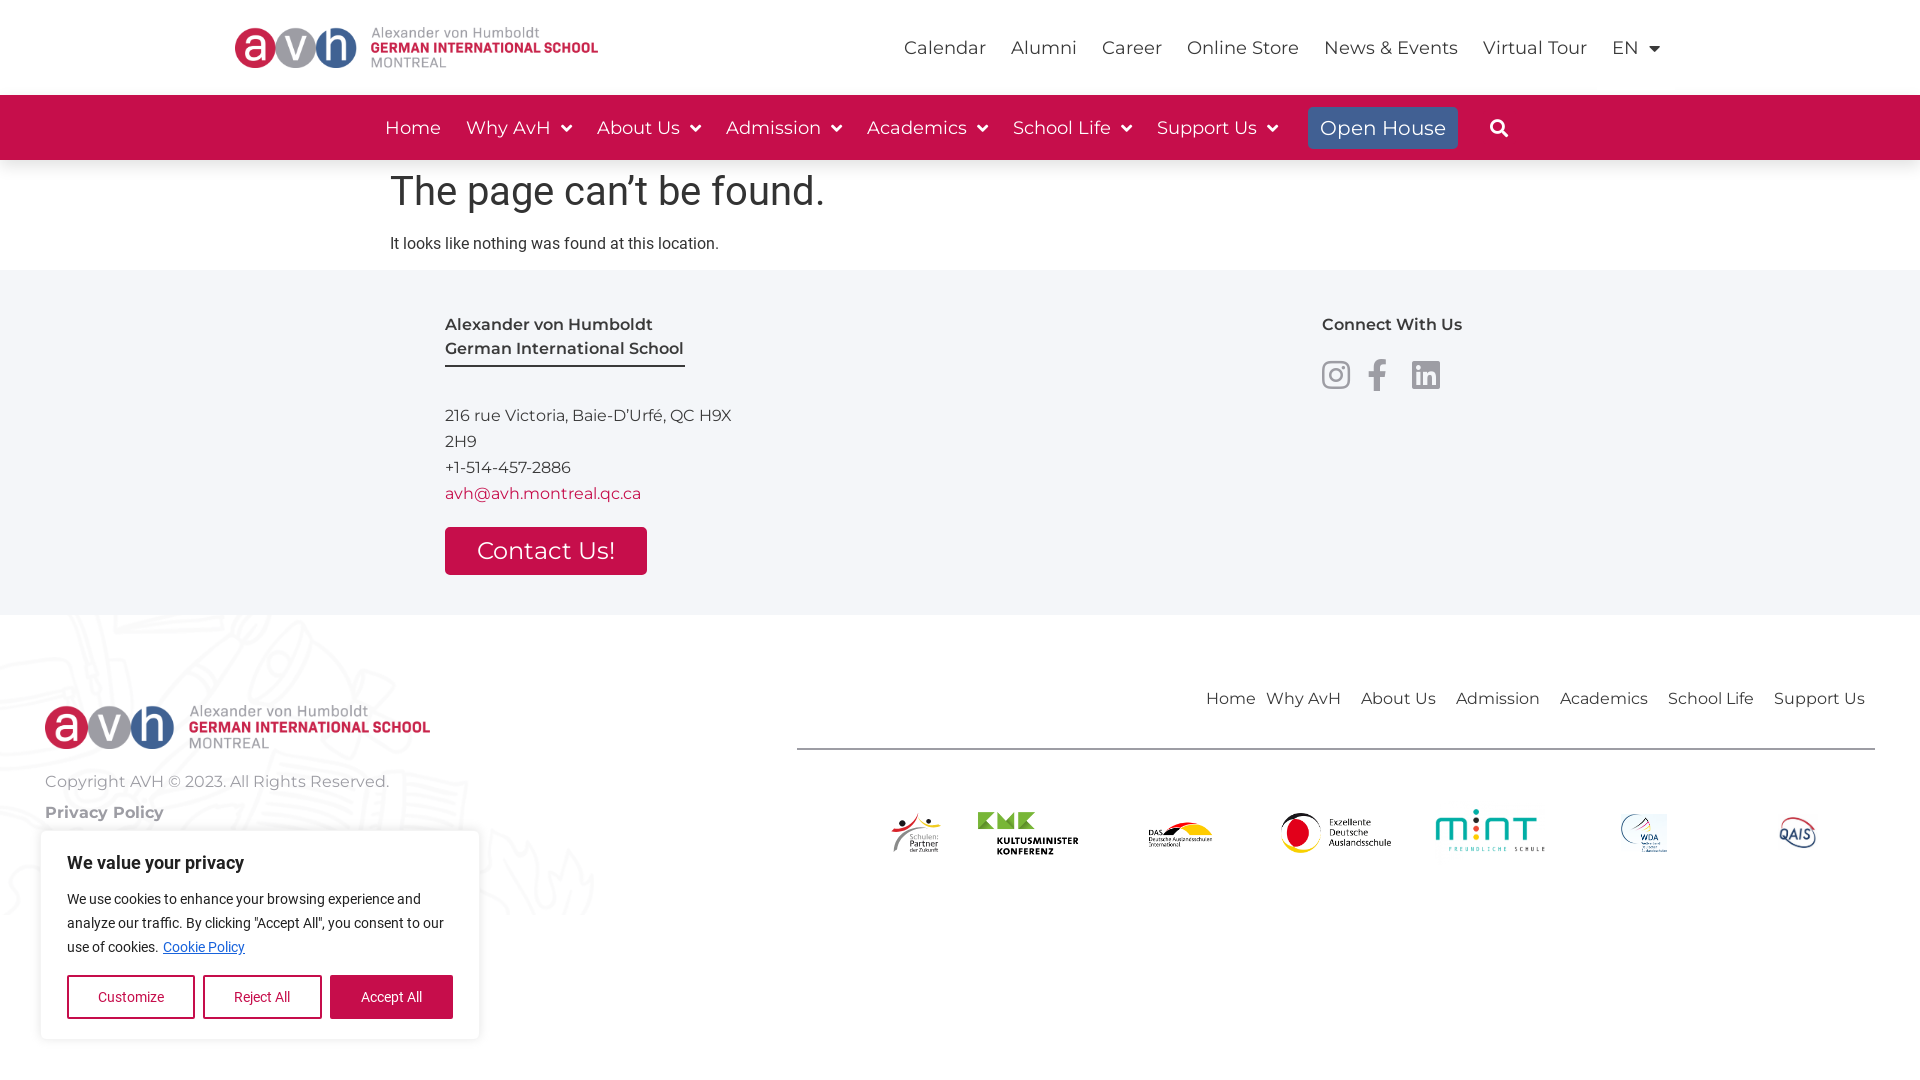 The image size is (1920, 1080). Describe the element at coordinates (1391, 48) in the screenshot. I see `News & Events` at that location.